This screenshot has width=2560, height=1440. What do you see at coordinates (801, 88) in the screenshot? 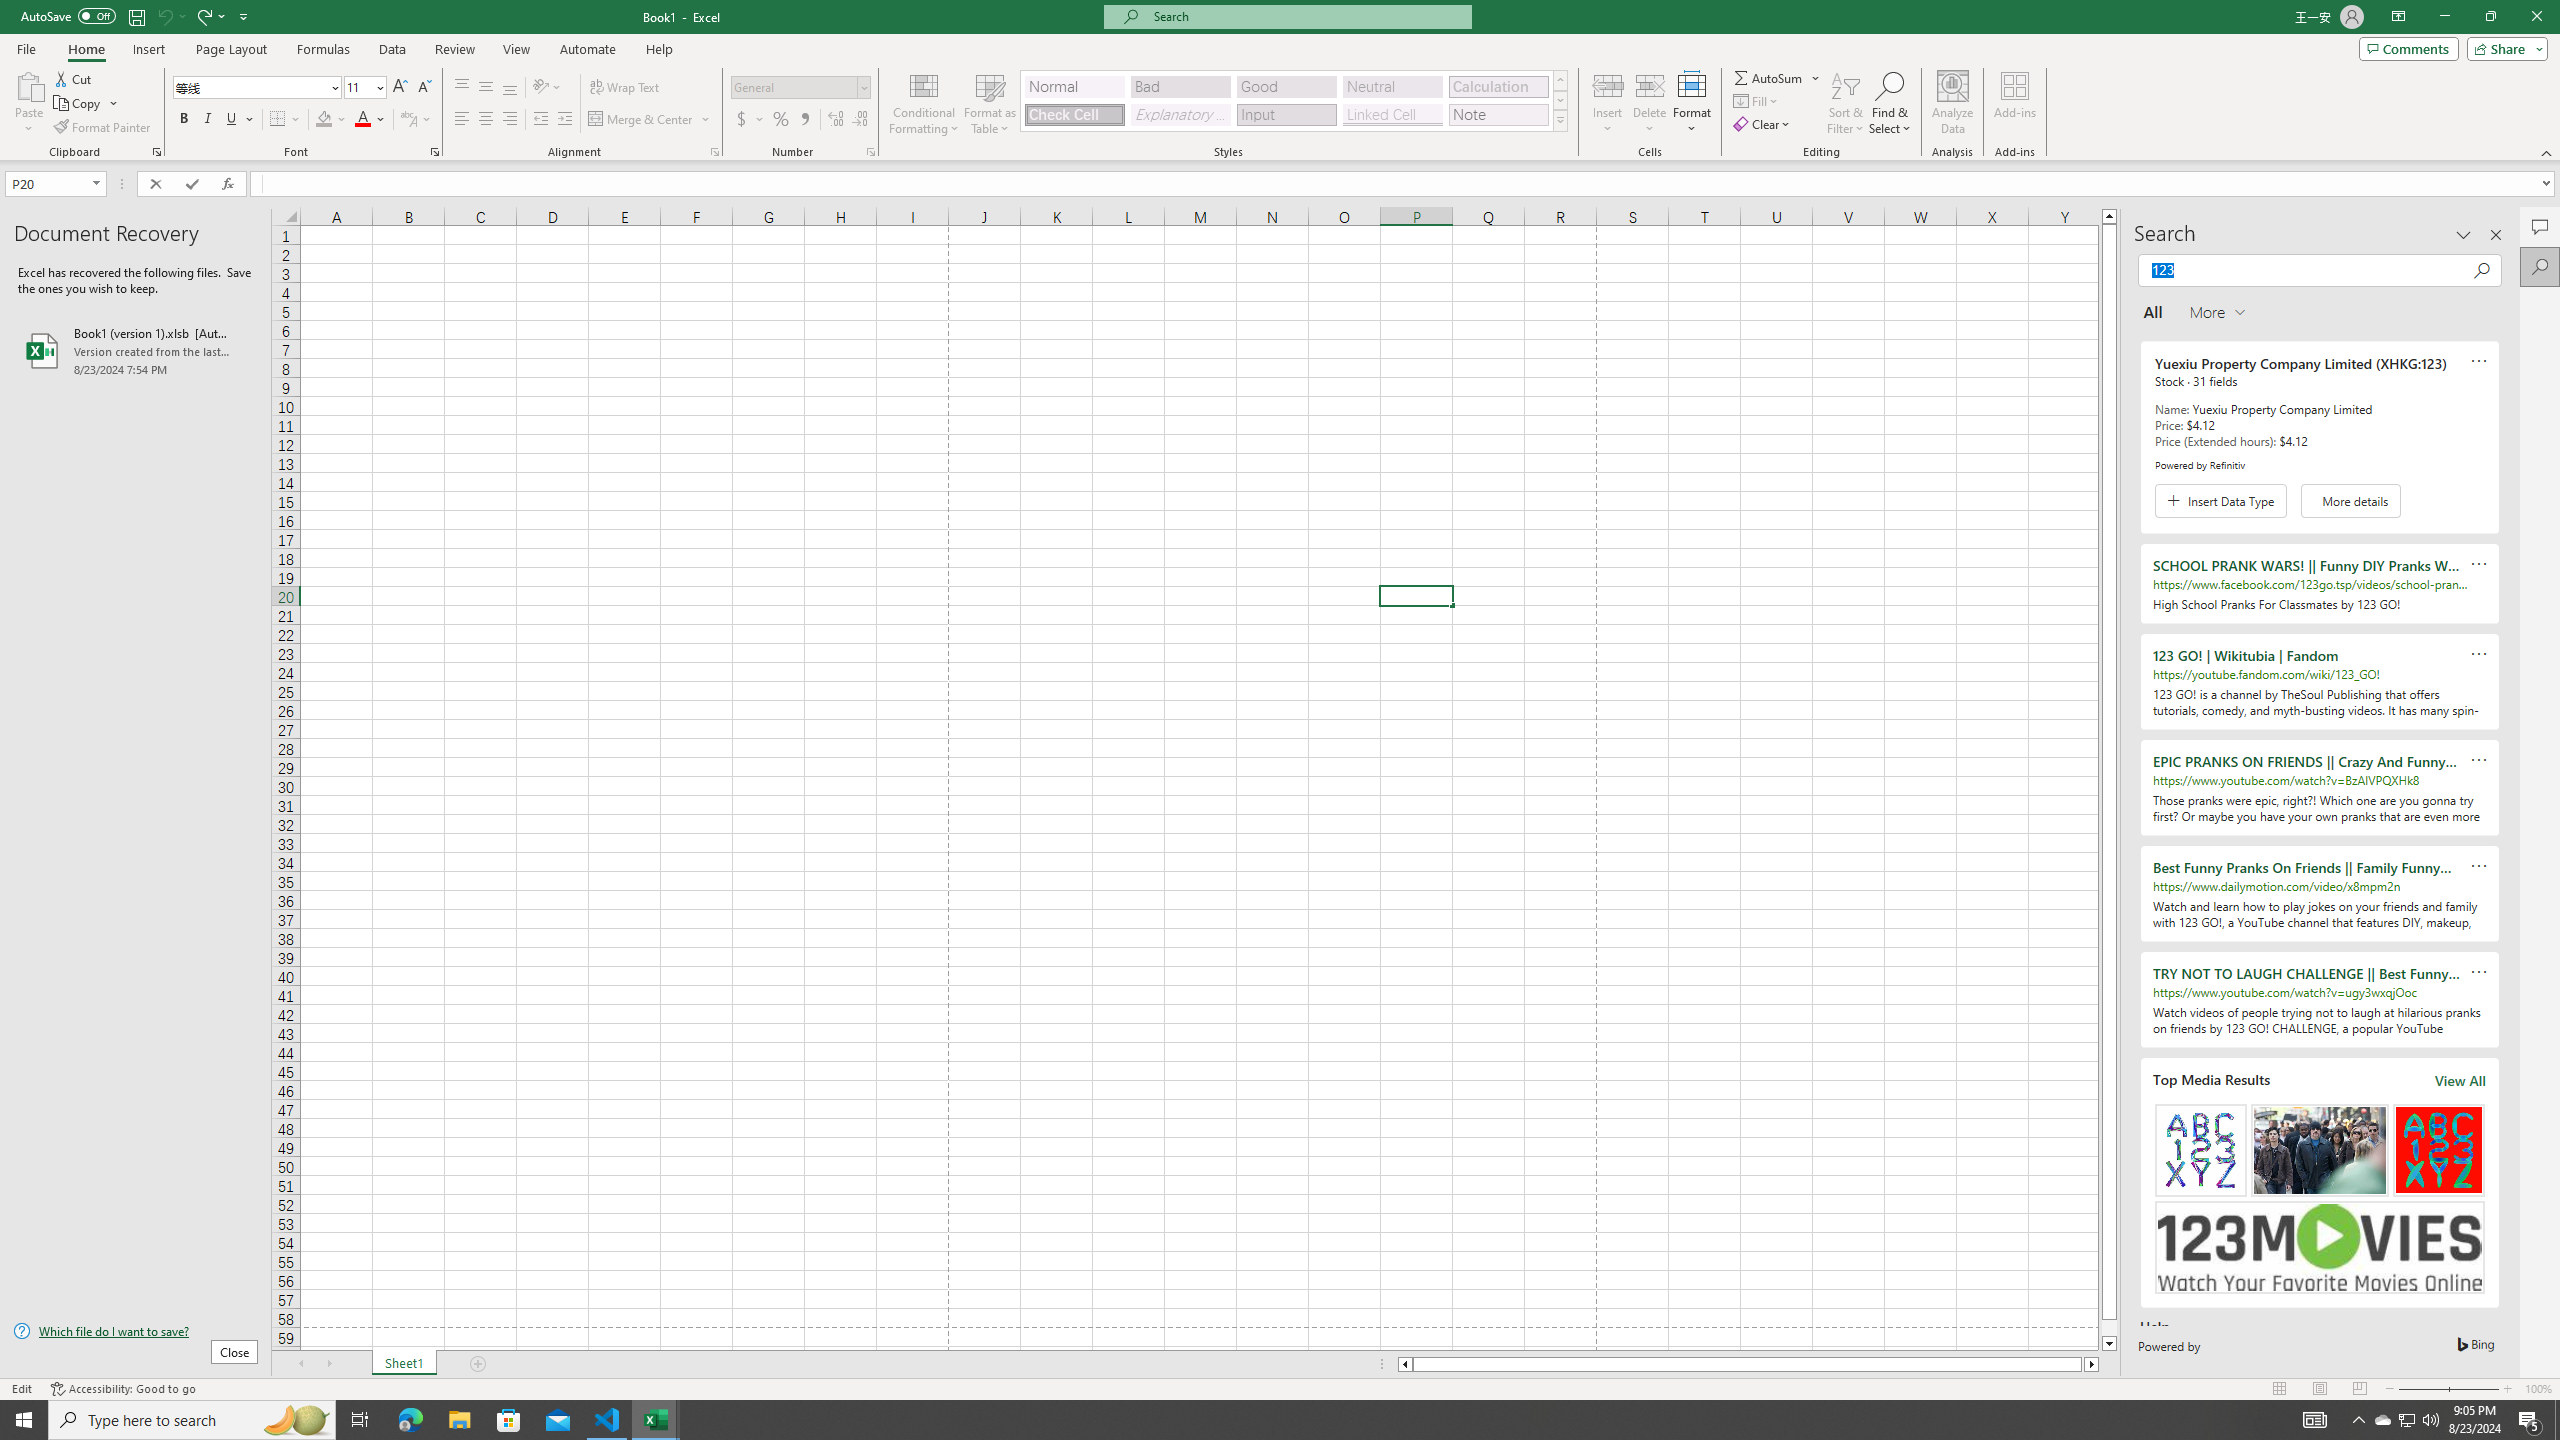
I see `Number Format` at bounding box center [801, 88].